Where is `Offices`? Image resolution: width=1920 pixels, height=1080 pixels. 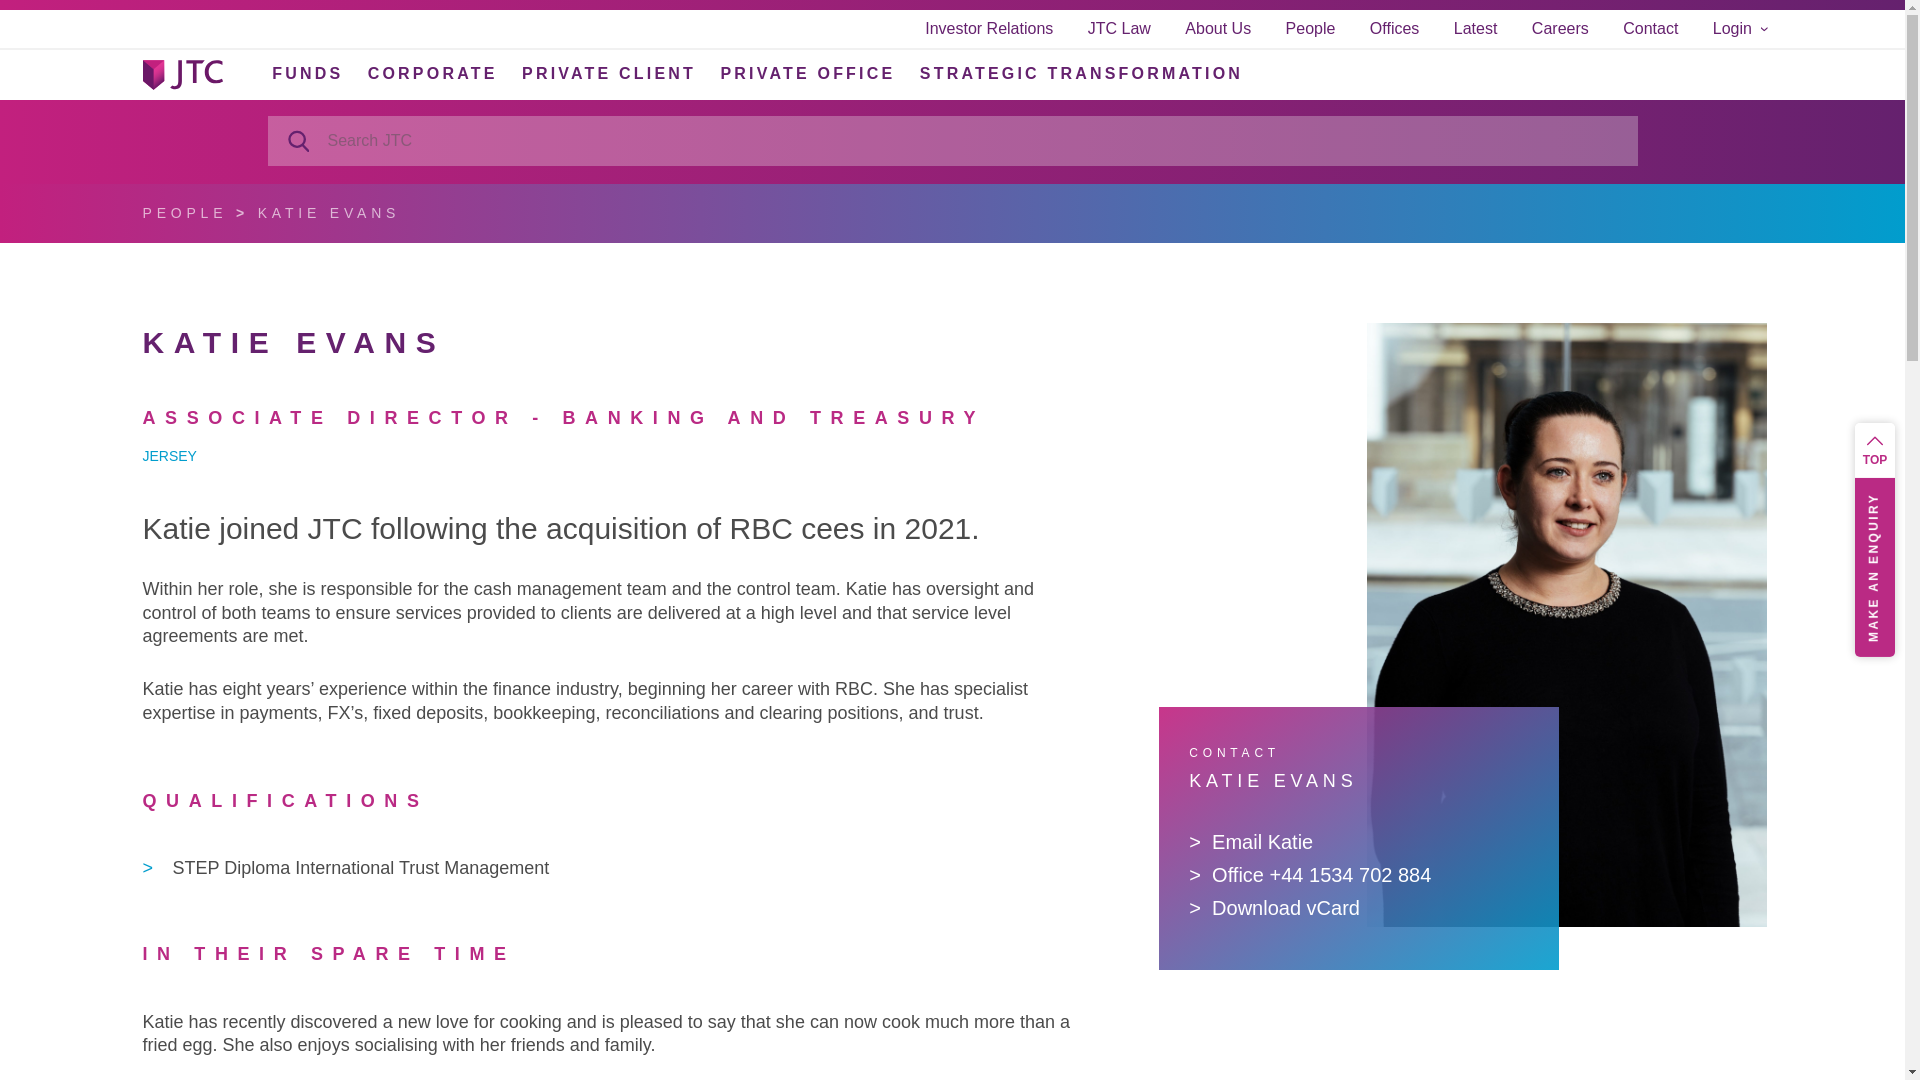 Offices is located at coordinates (1395, 28).